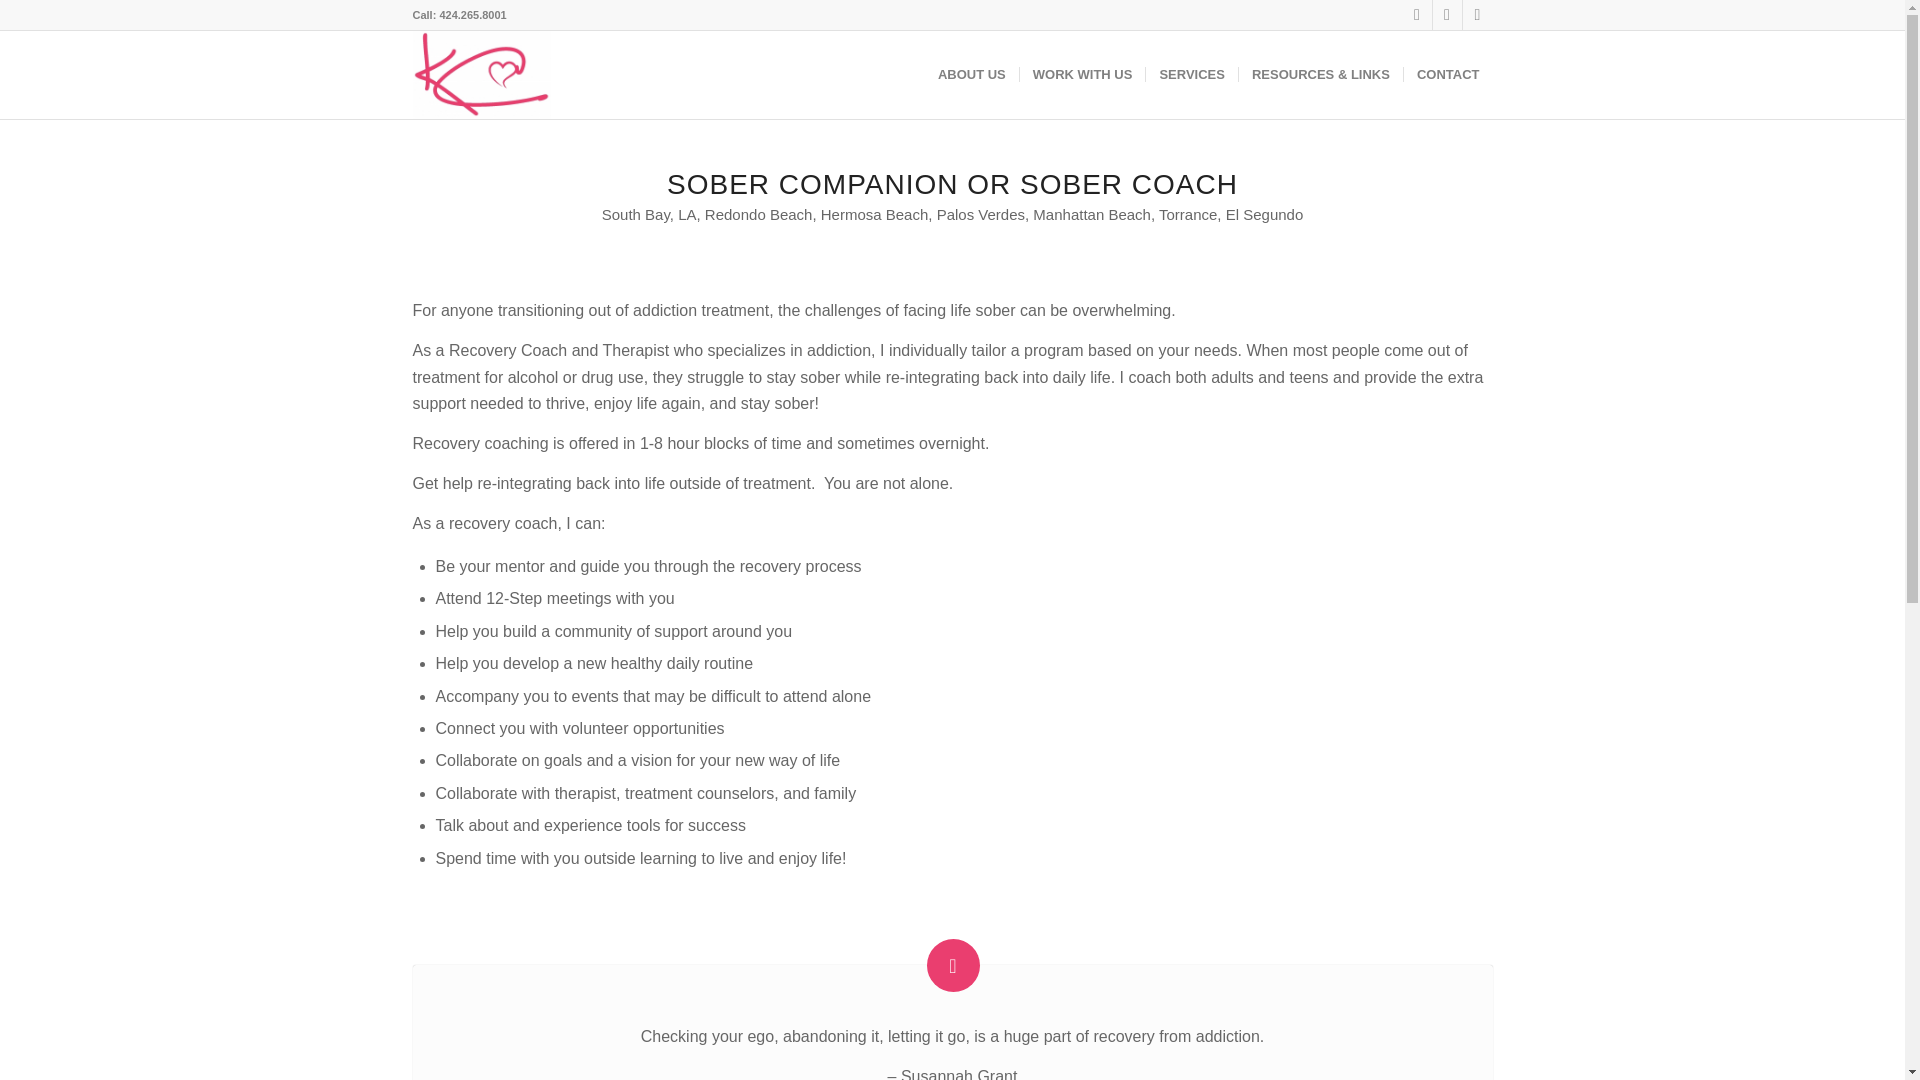 The width and height of the screenshot is (1920, 1080). Describe the element at coordinates (1446, 15) in the screenshot. I see `Twitter` at that location.